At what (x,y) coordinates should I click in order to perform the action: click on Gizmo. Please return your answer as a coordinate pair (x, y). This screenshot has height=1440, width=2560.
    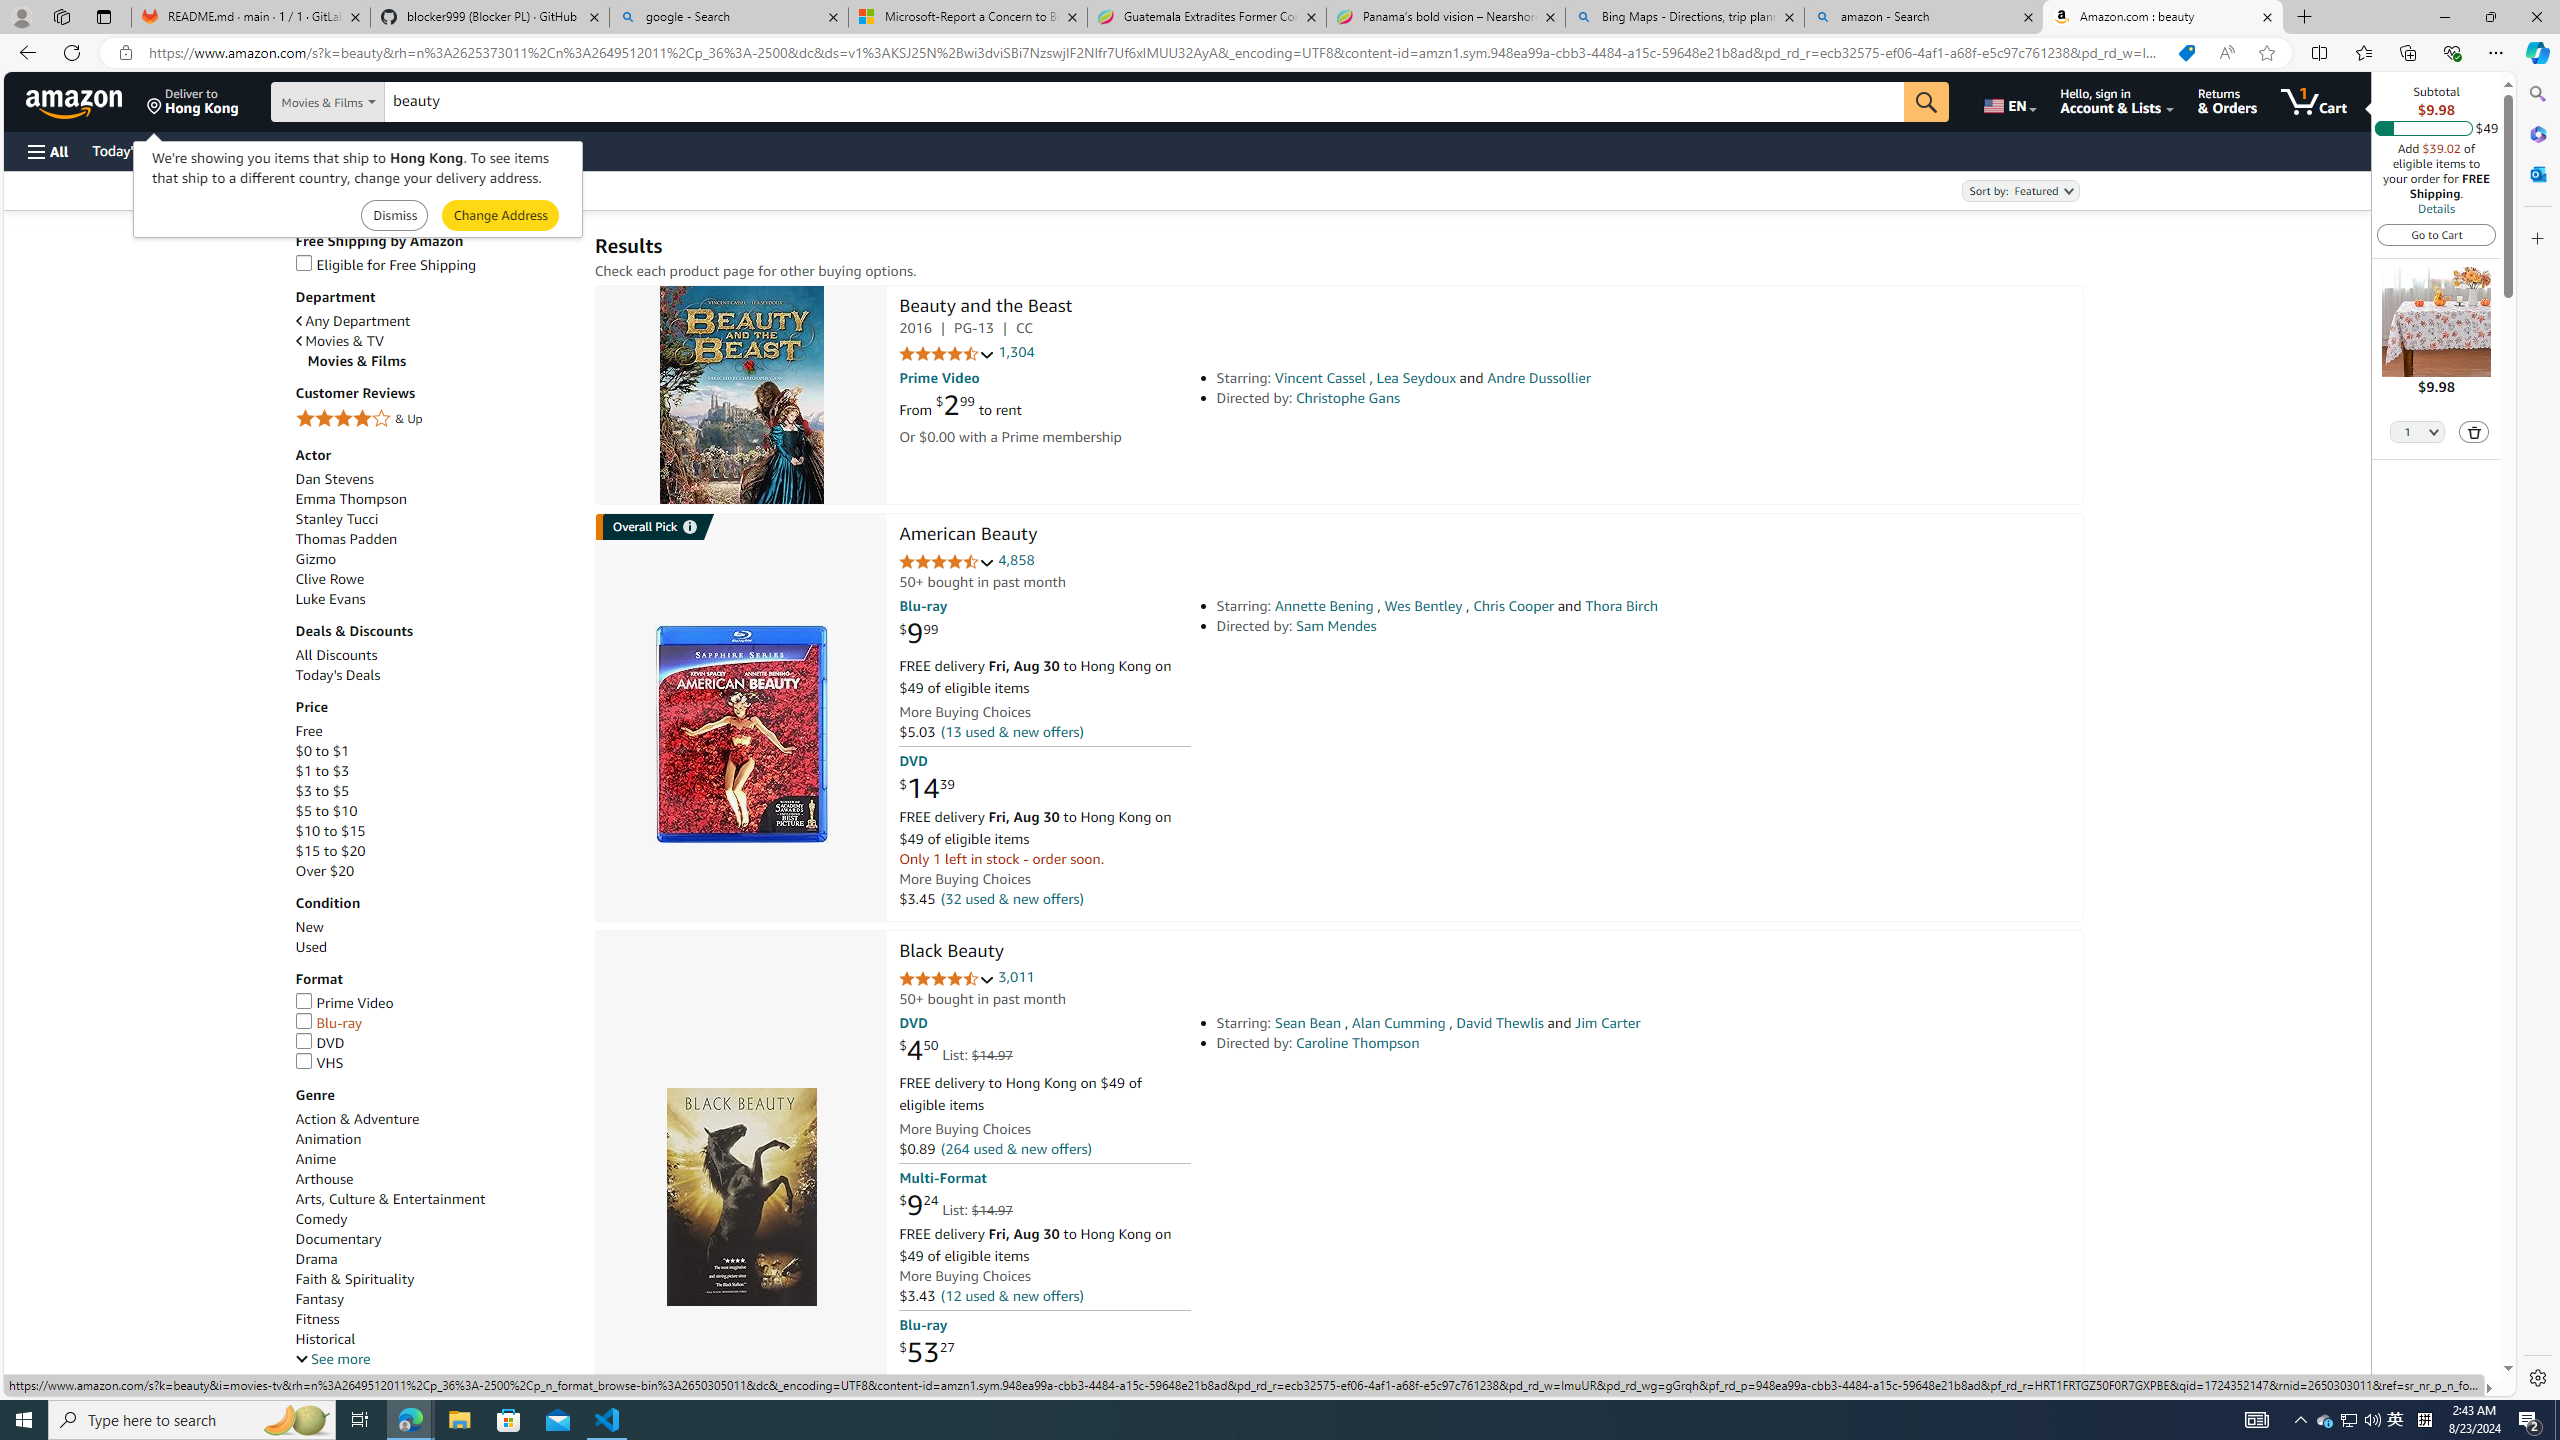
    Looking at the image, I should click on (316, 559).